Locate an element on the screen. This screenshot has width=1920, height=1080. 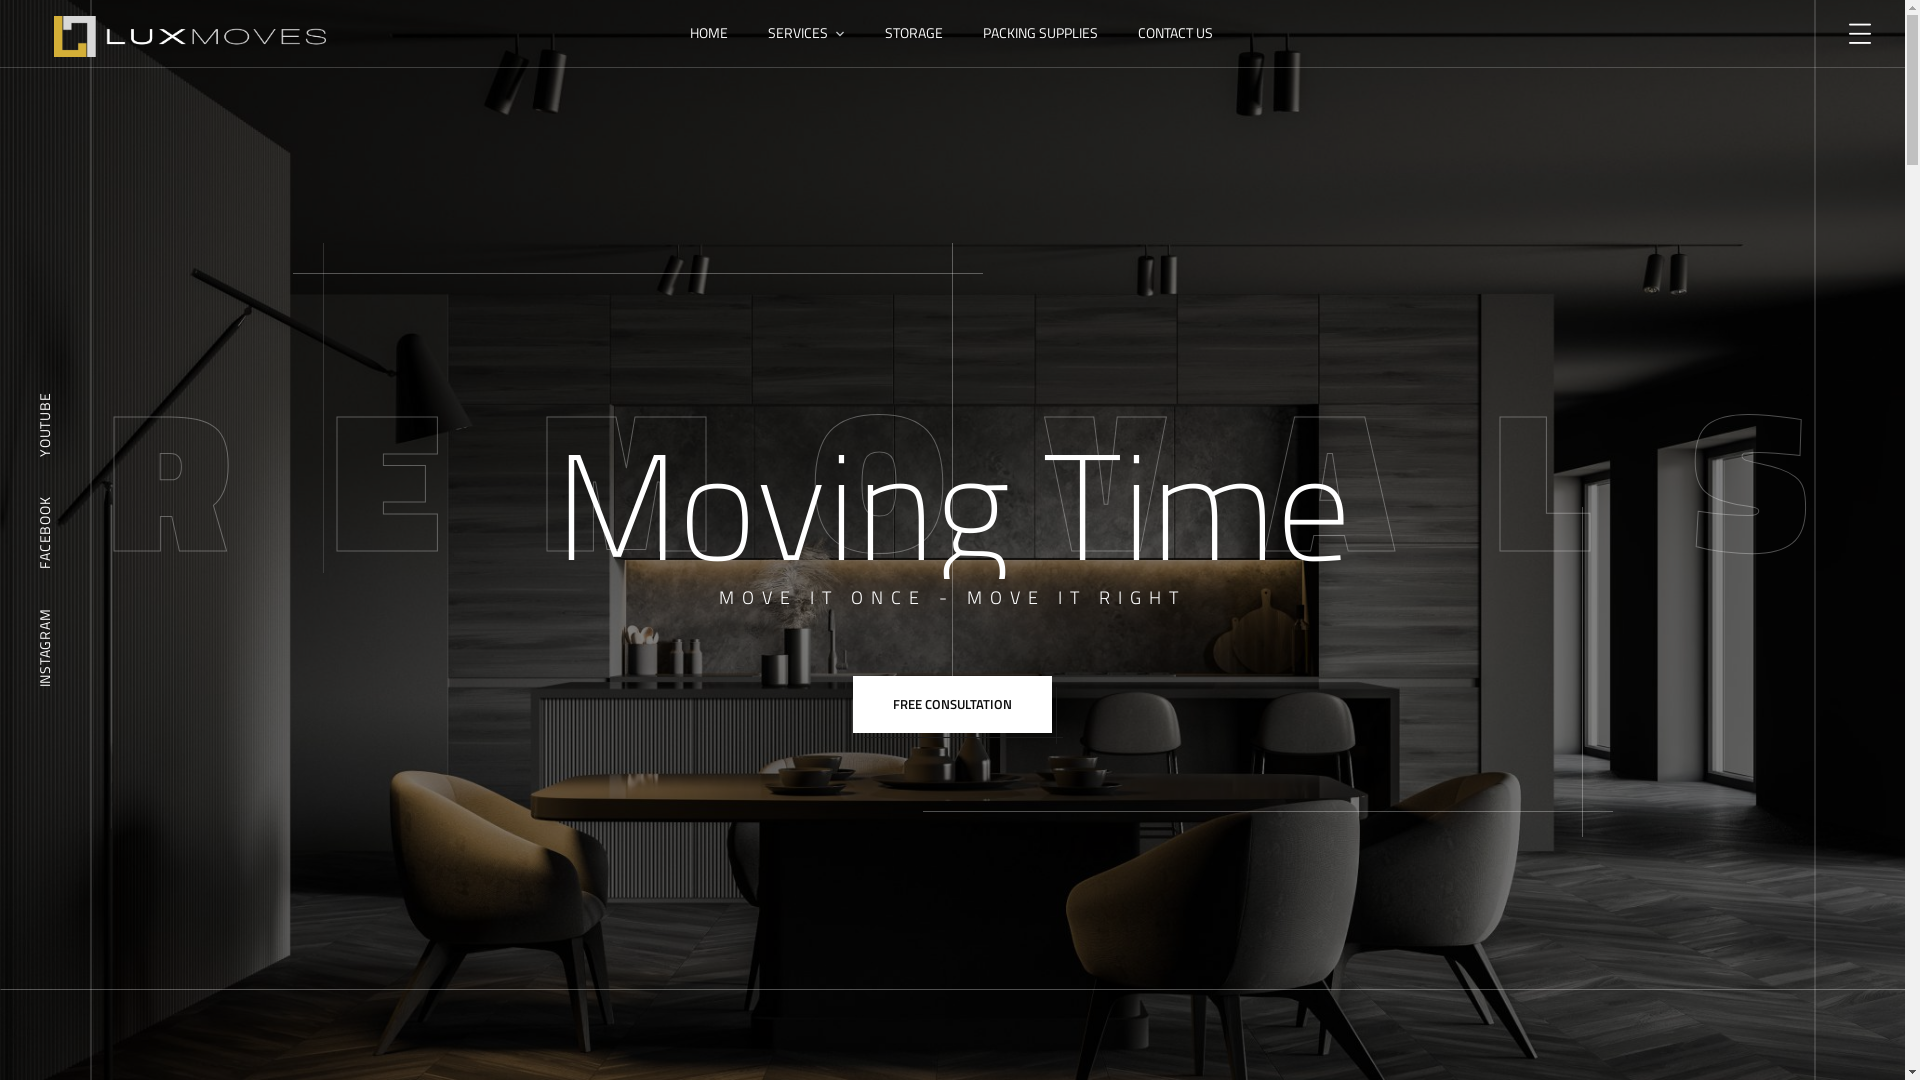
STORAGE is located at coordinates (914, 34).